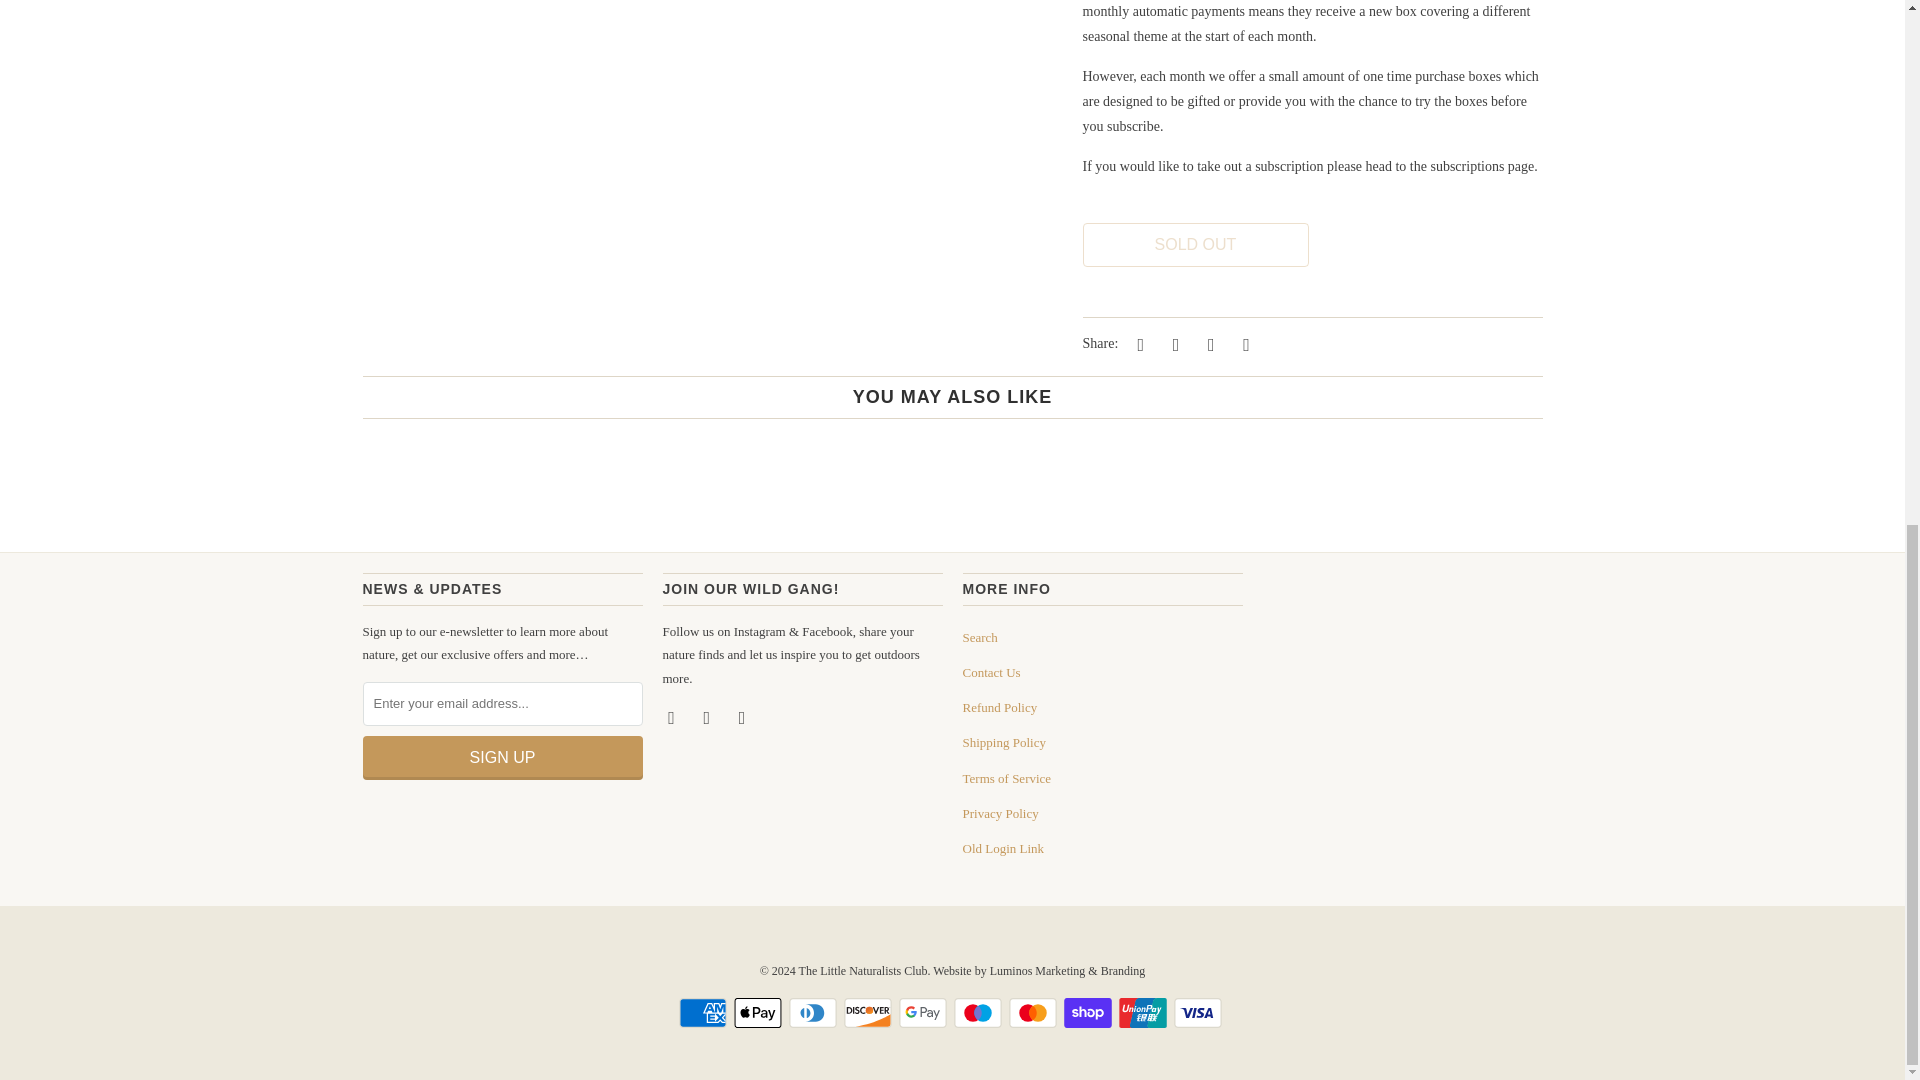 The image size is (1920, 1080). What do you see at coordinates (1089, 1012) in the screenshot?
I see `Shop Pay` at bounding box center [1089, 1012].